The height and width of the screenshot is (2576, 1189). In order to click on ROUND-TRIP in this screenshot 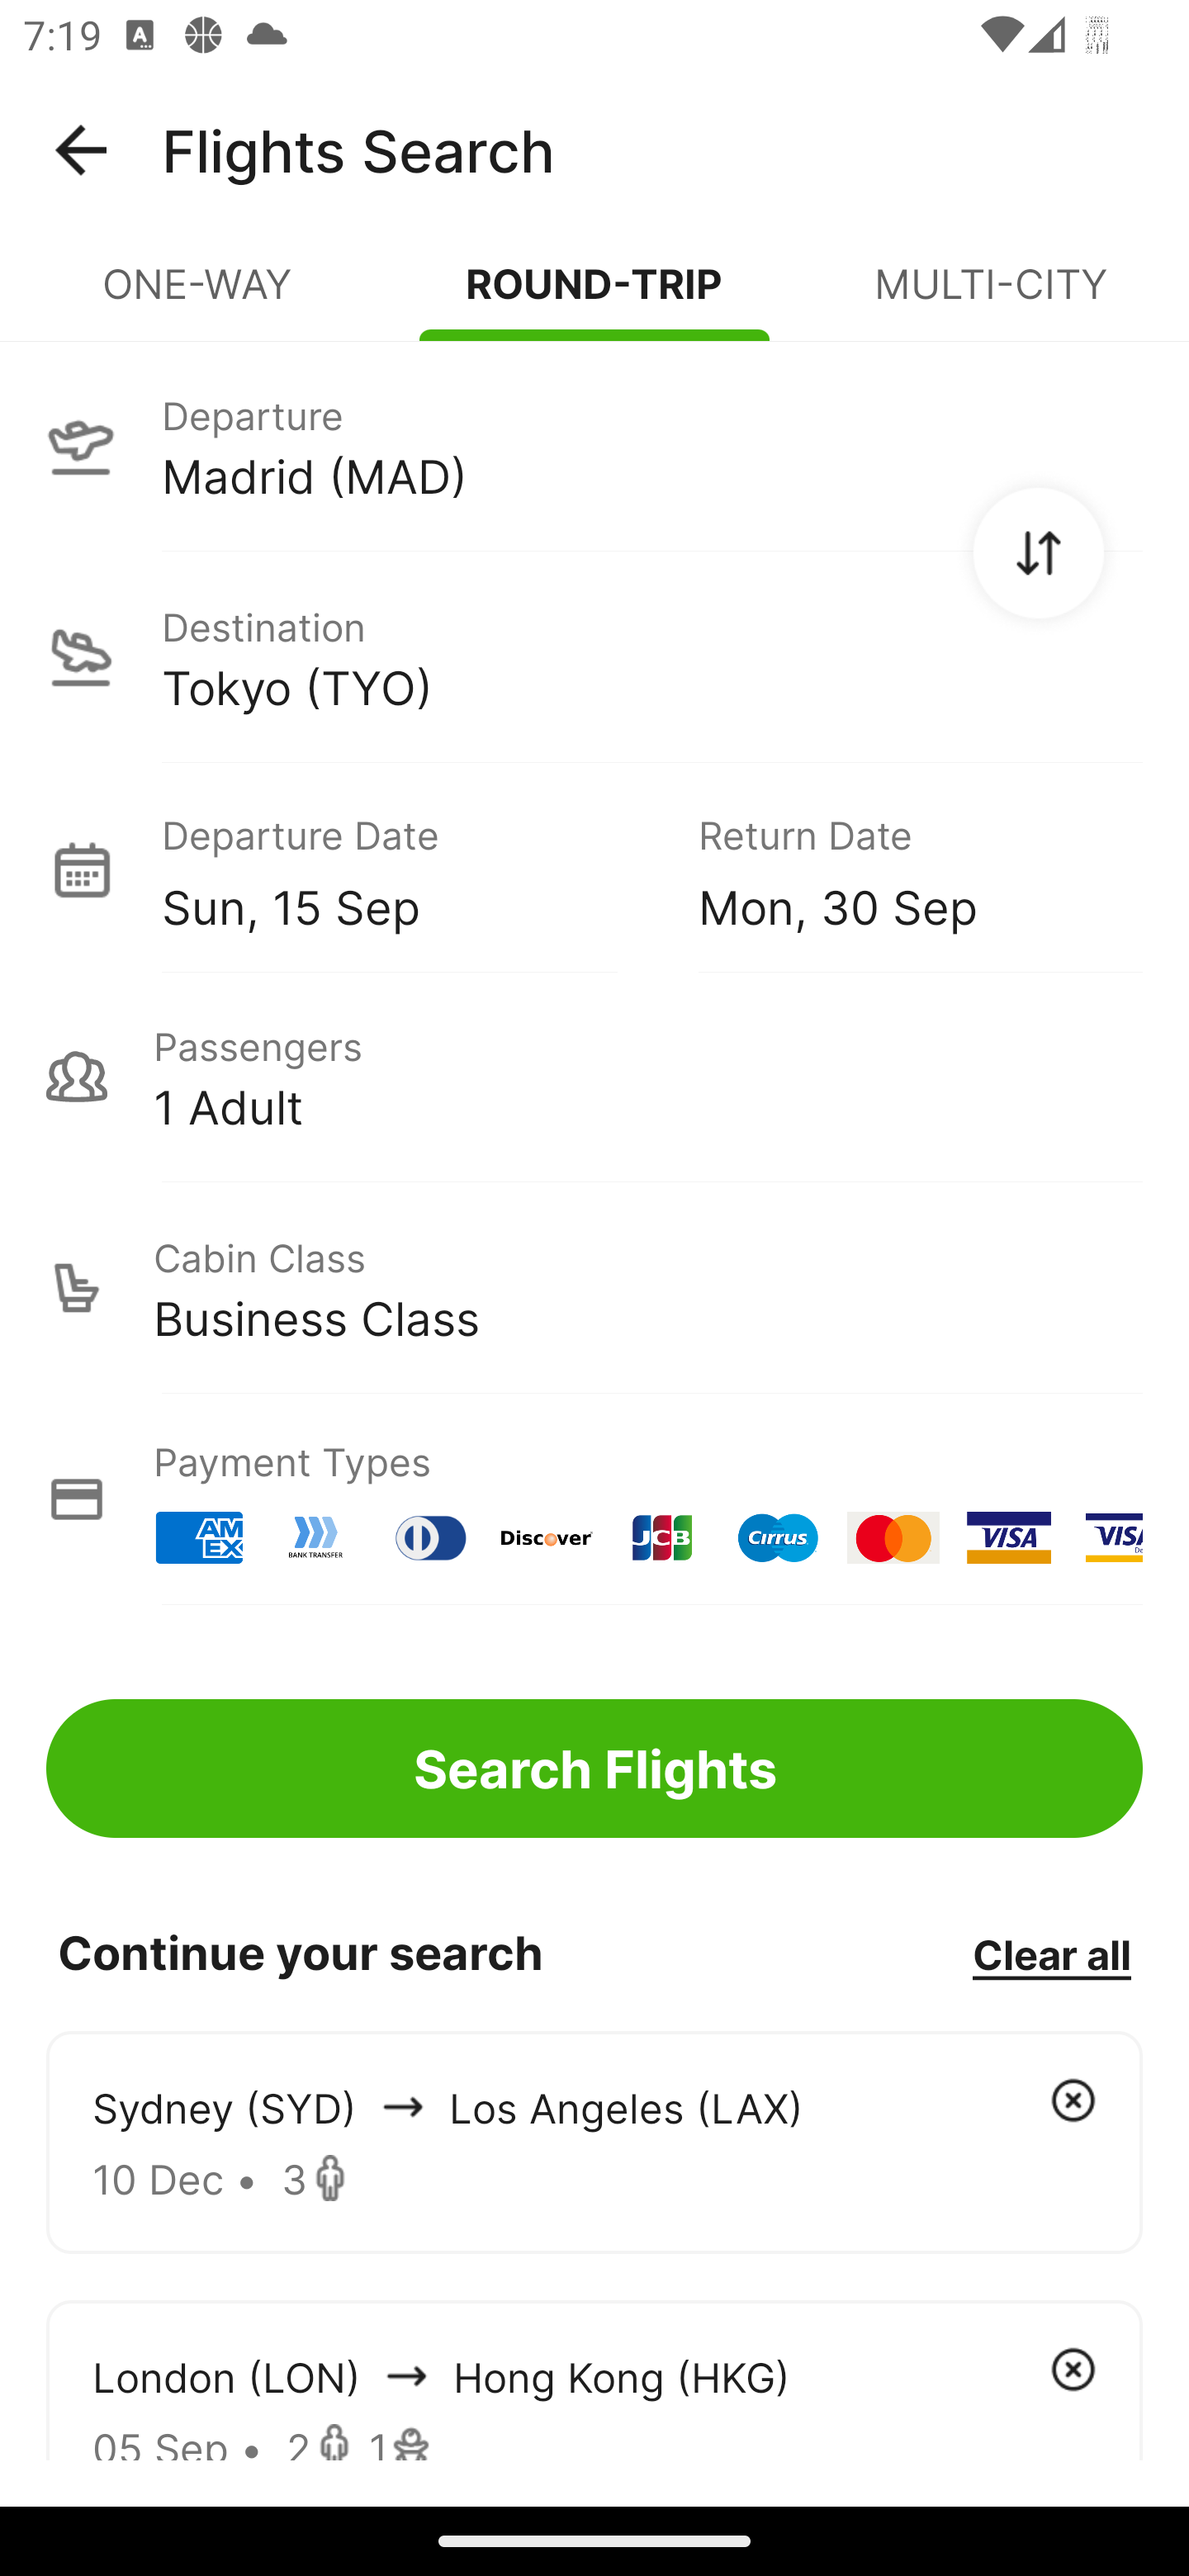, I will do `click(594, 297)`.